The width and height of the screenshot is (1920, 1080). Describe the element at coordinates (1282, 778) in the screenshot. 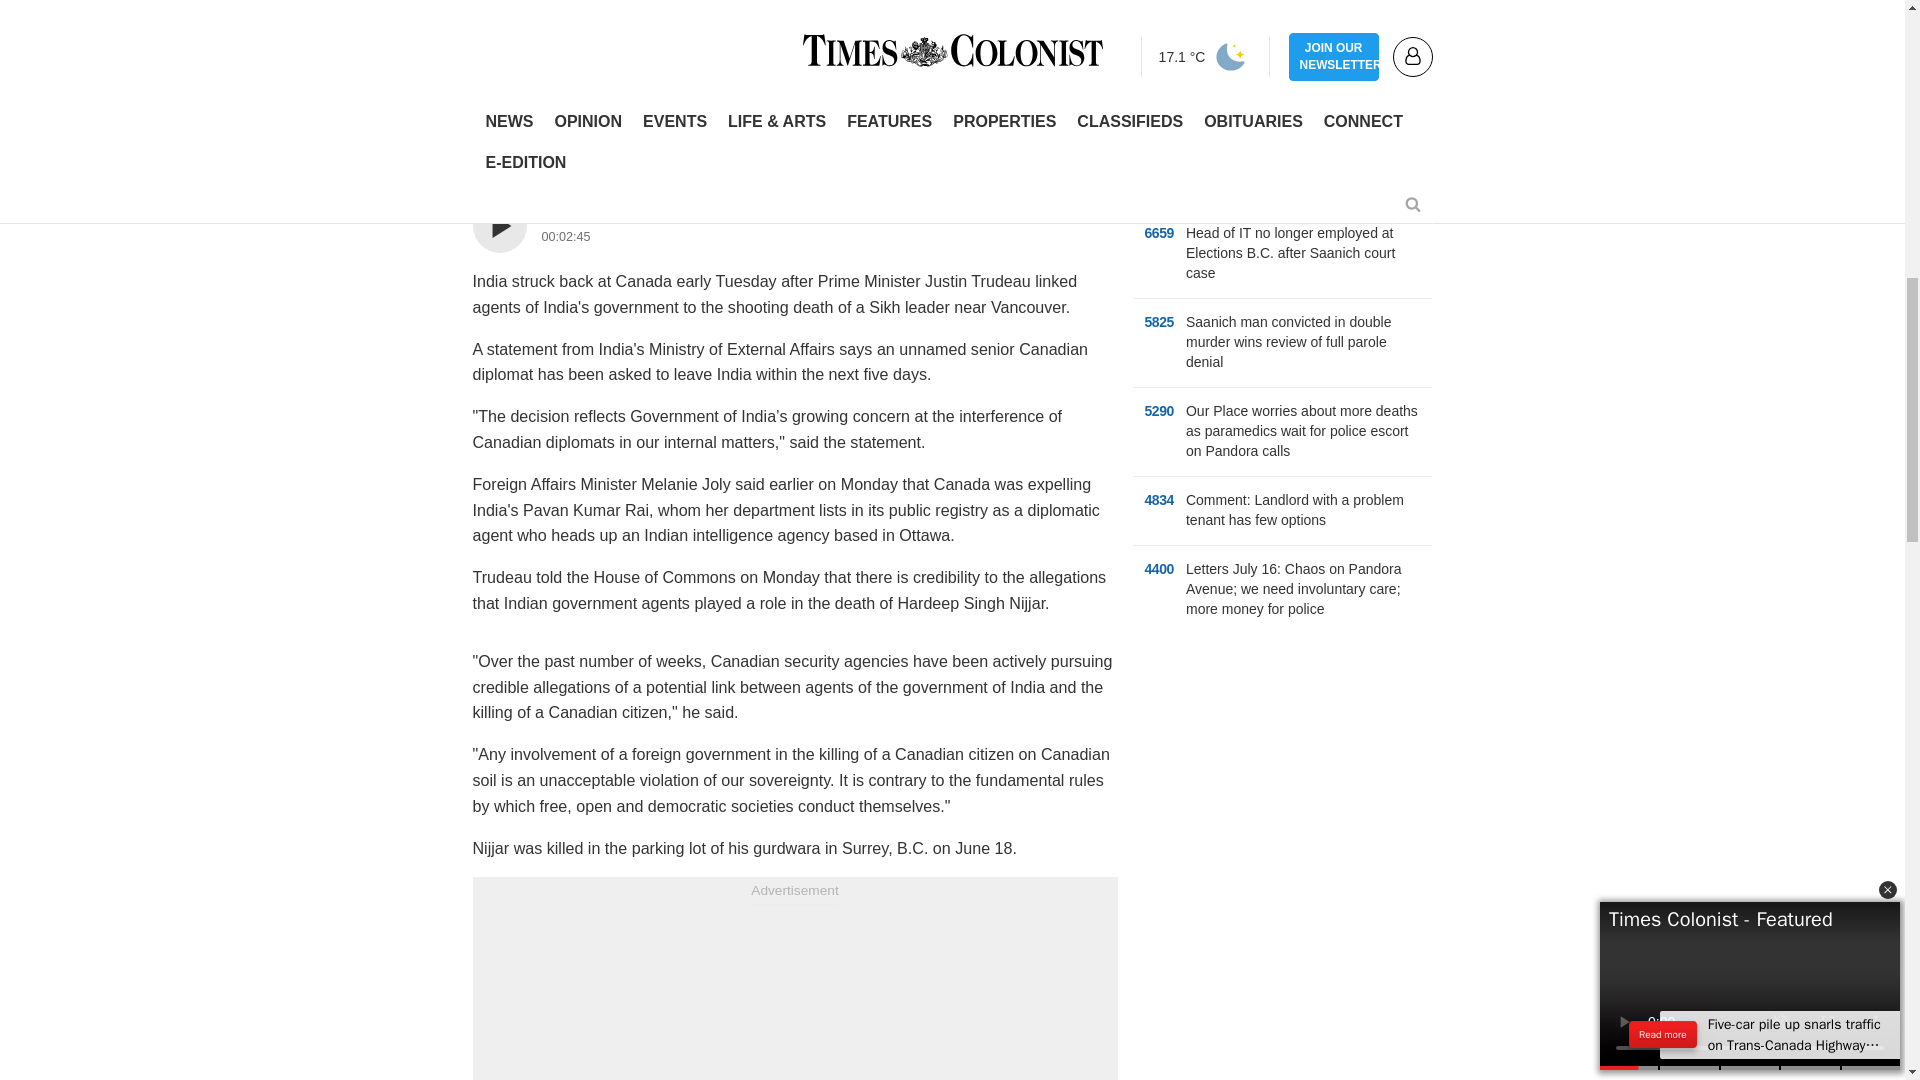

I see `3rd party ad content` at that location.